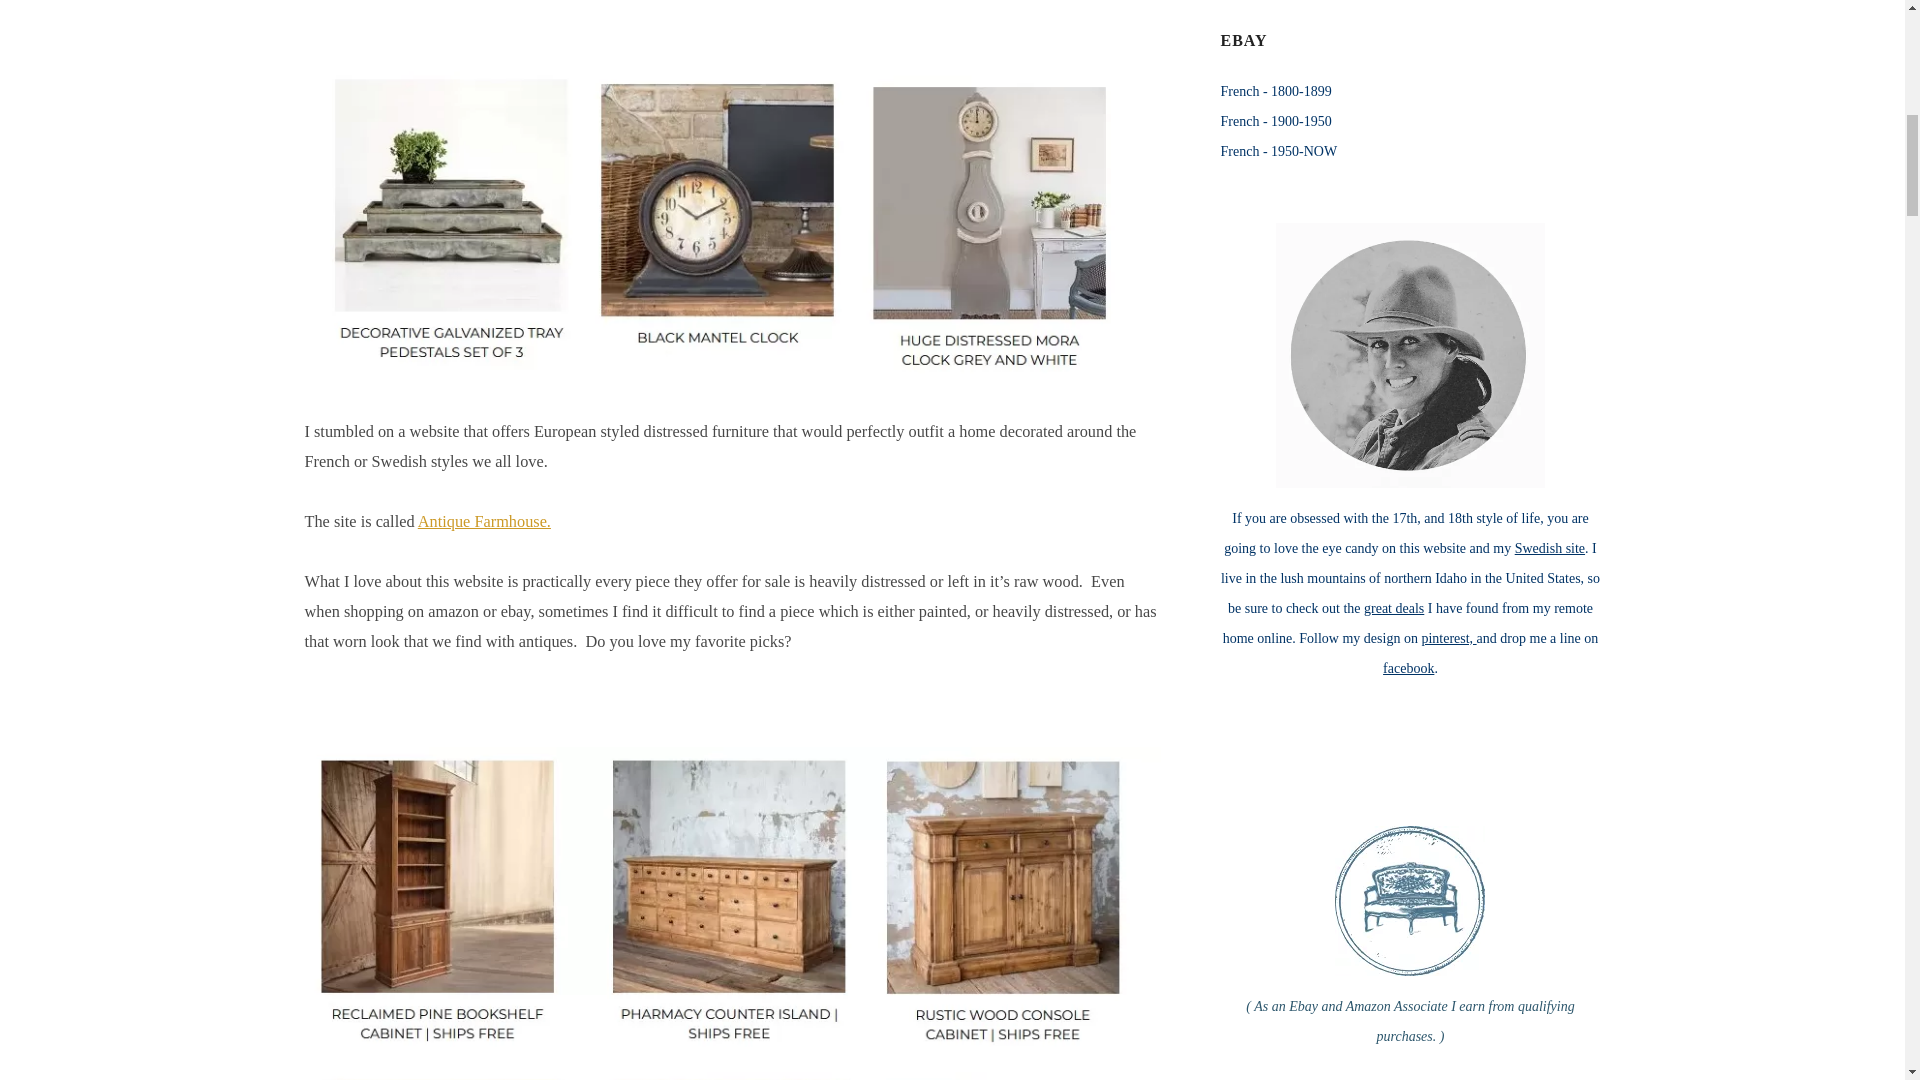 The image size is (1920, 1080). I want to click on pinterest,, so click(1448, 638).